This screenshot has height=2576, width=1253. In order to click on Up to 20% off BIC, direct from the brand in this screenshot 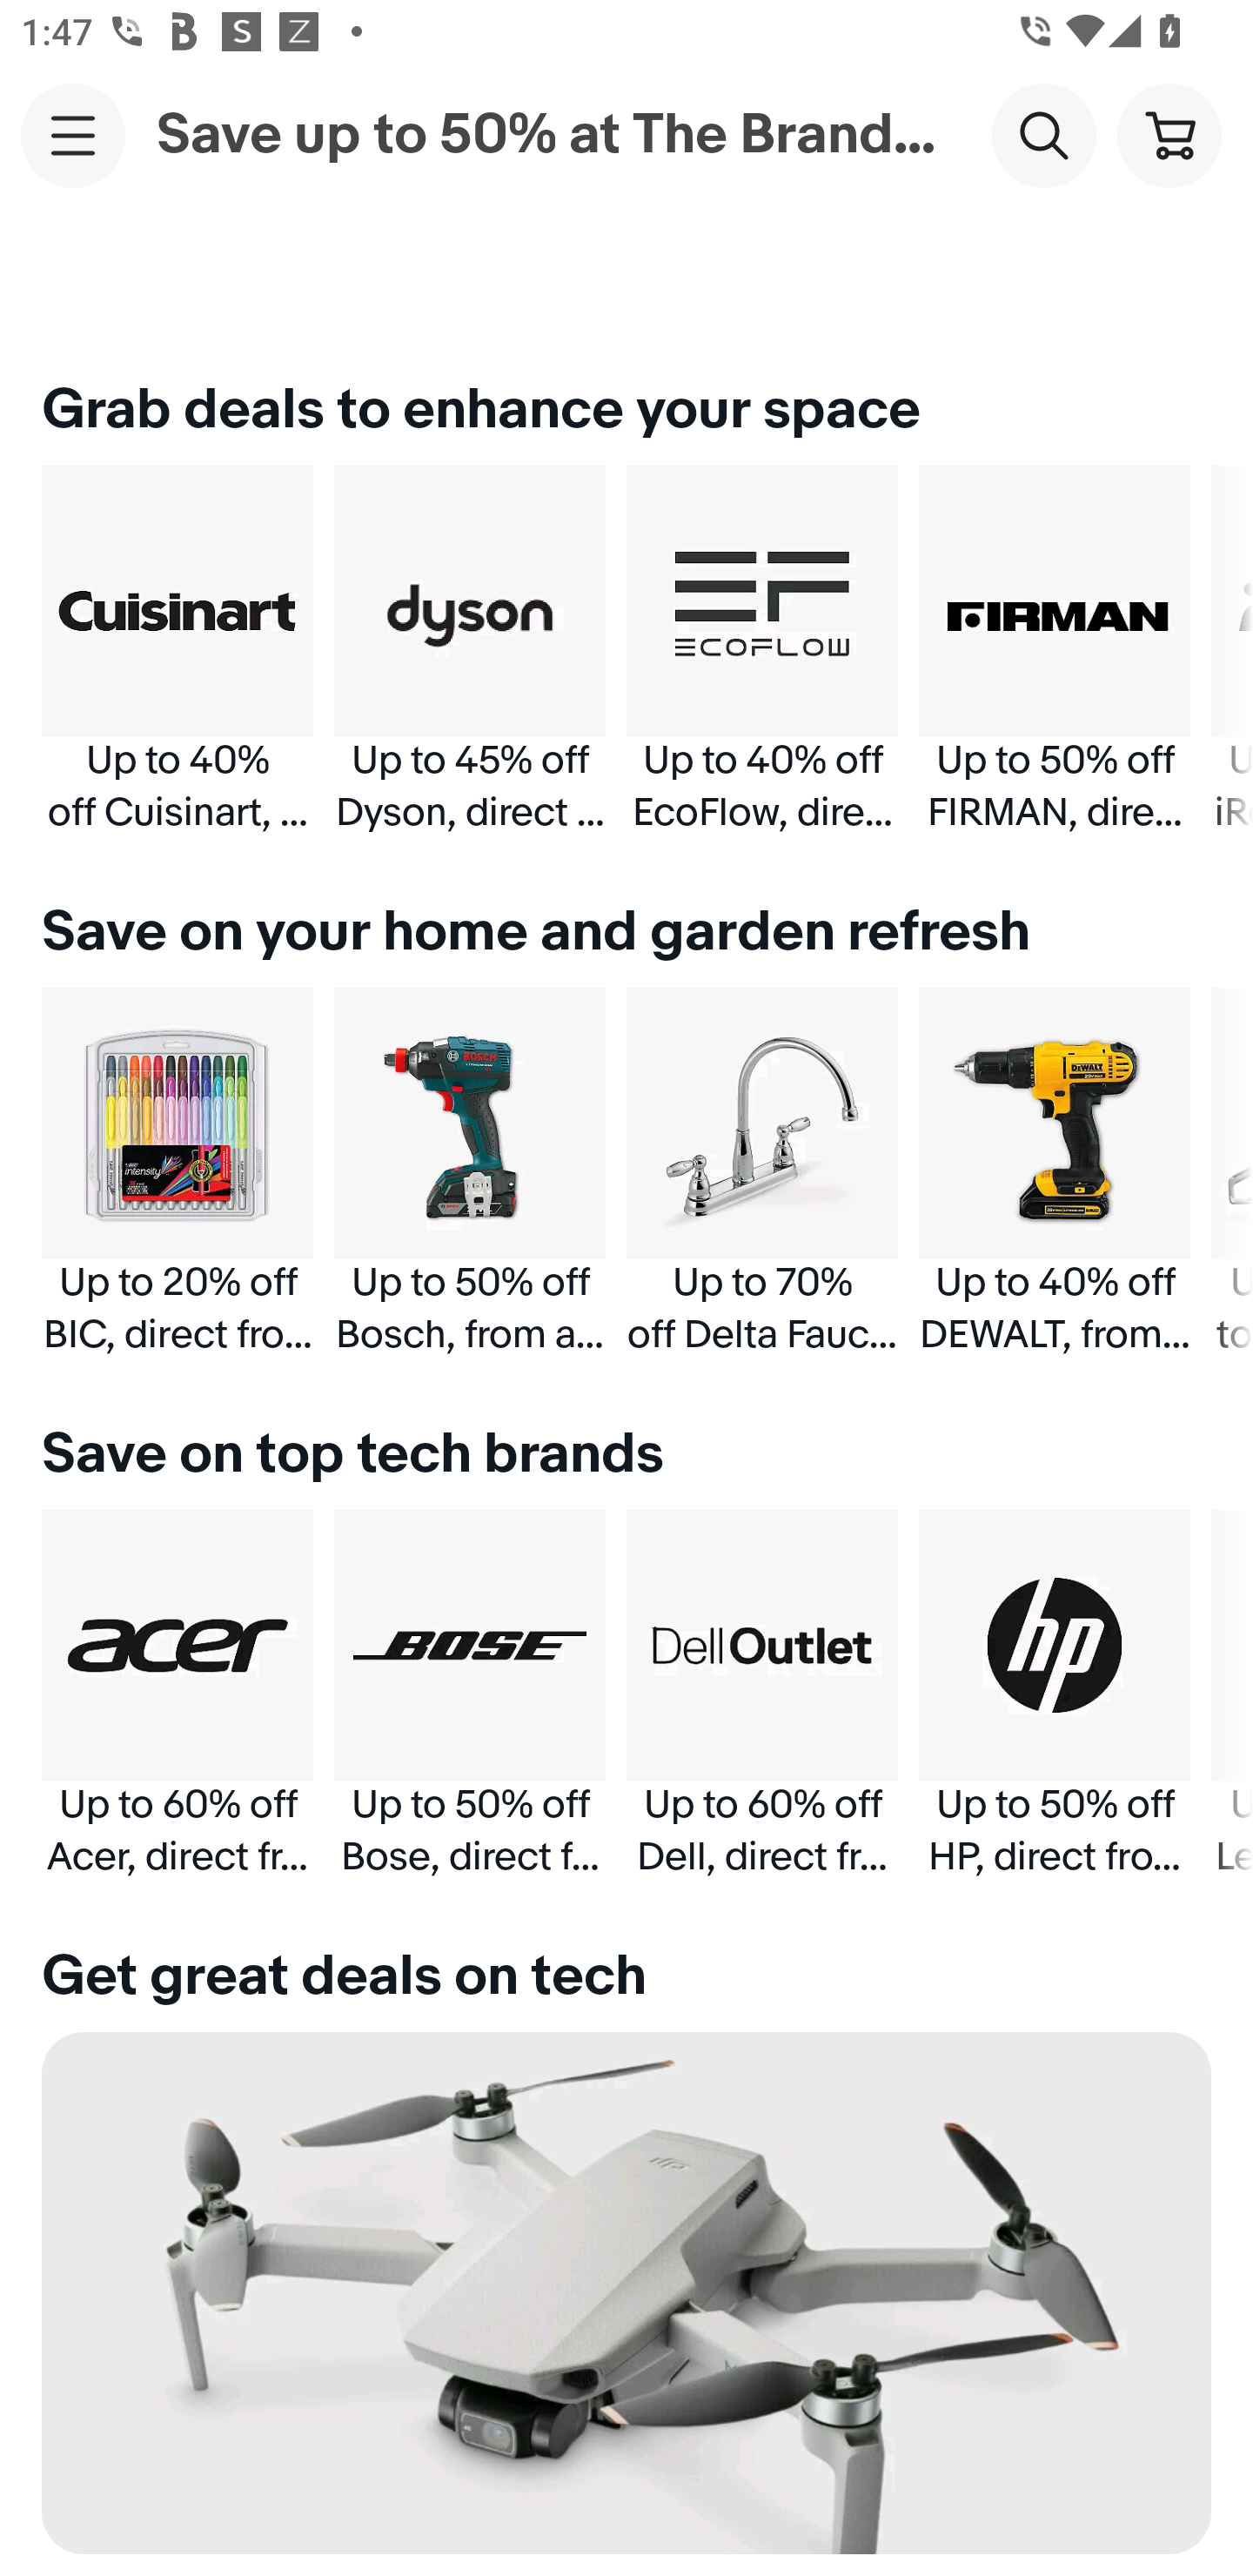, I will do `click(178, 1171)`.